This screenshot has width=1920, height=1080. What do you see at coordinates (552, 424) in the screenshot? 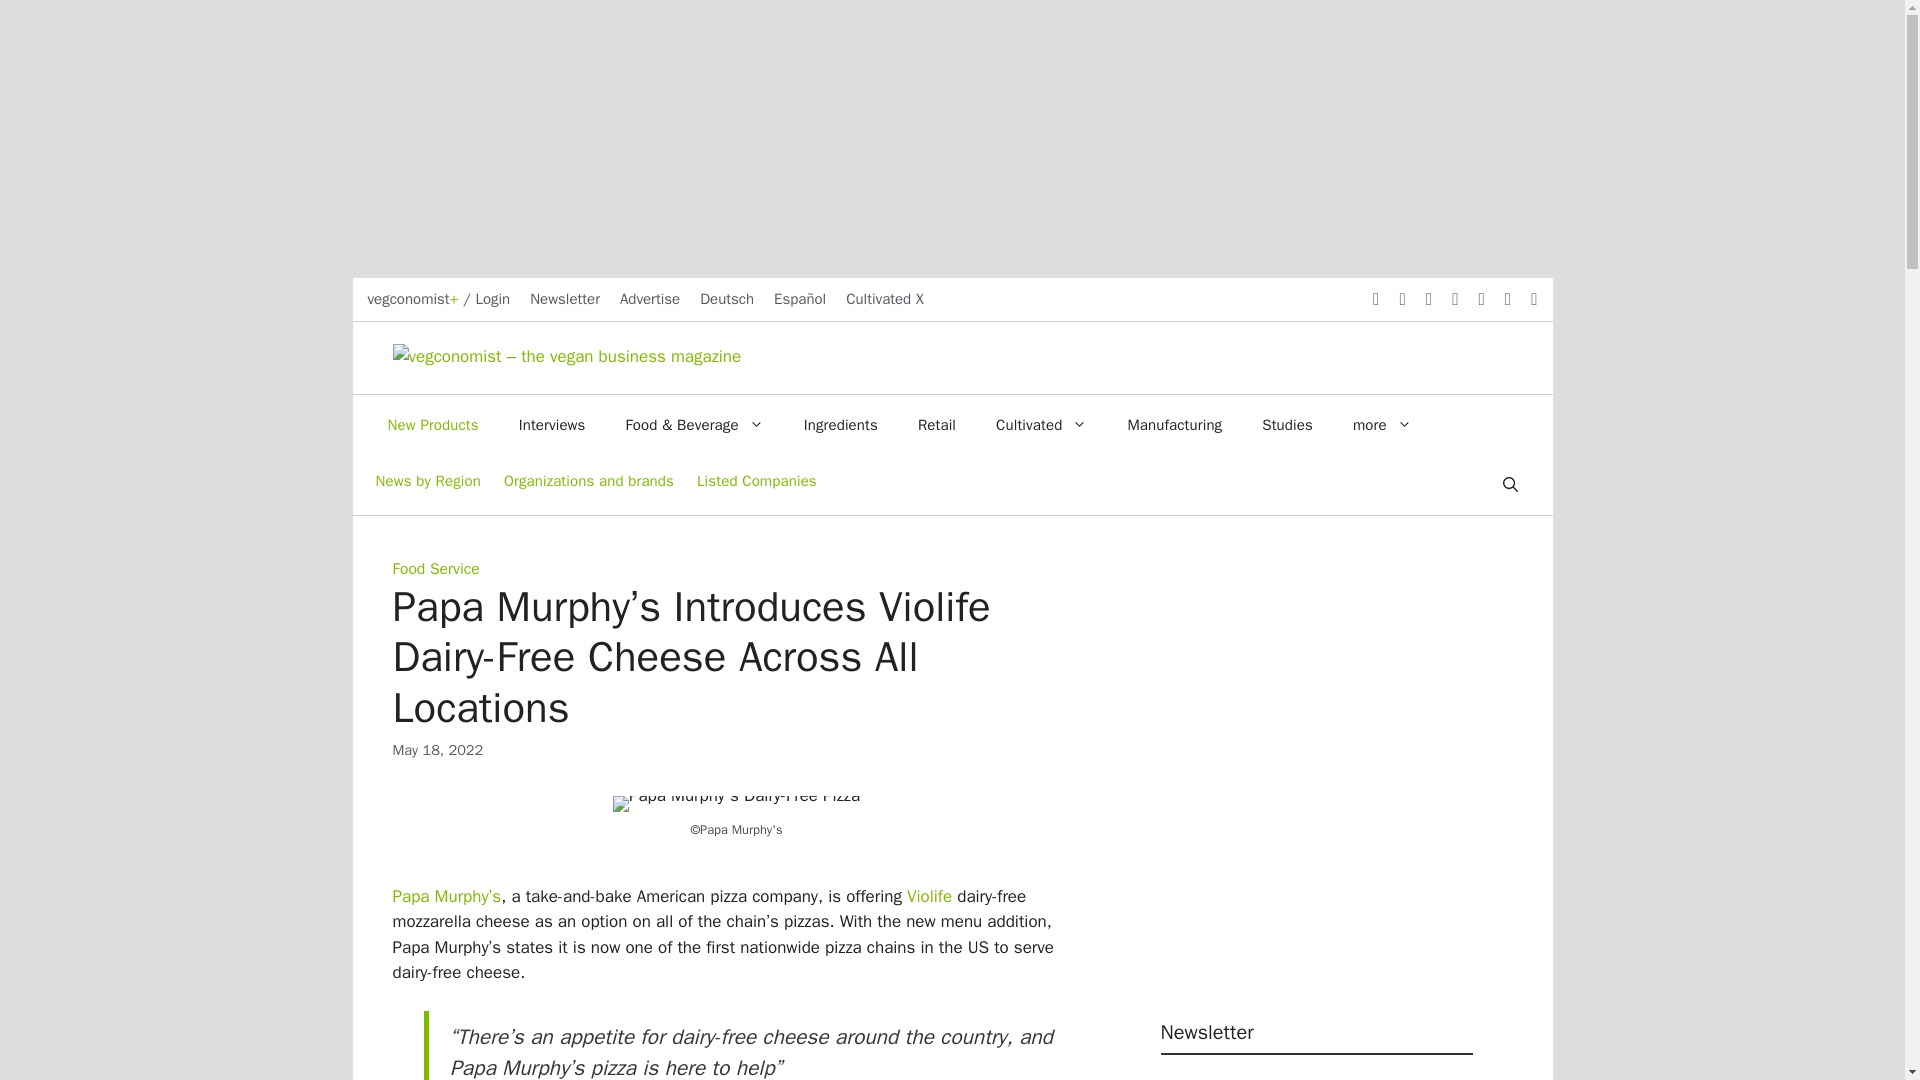
I see `Interviews` at bounding box center [552, 424].